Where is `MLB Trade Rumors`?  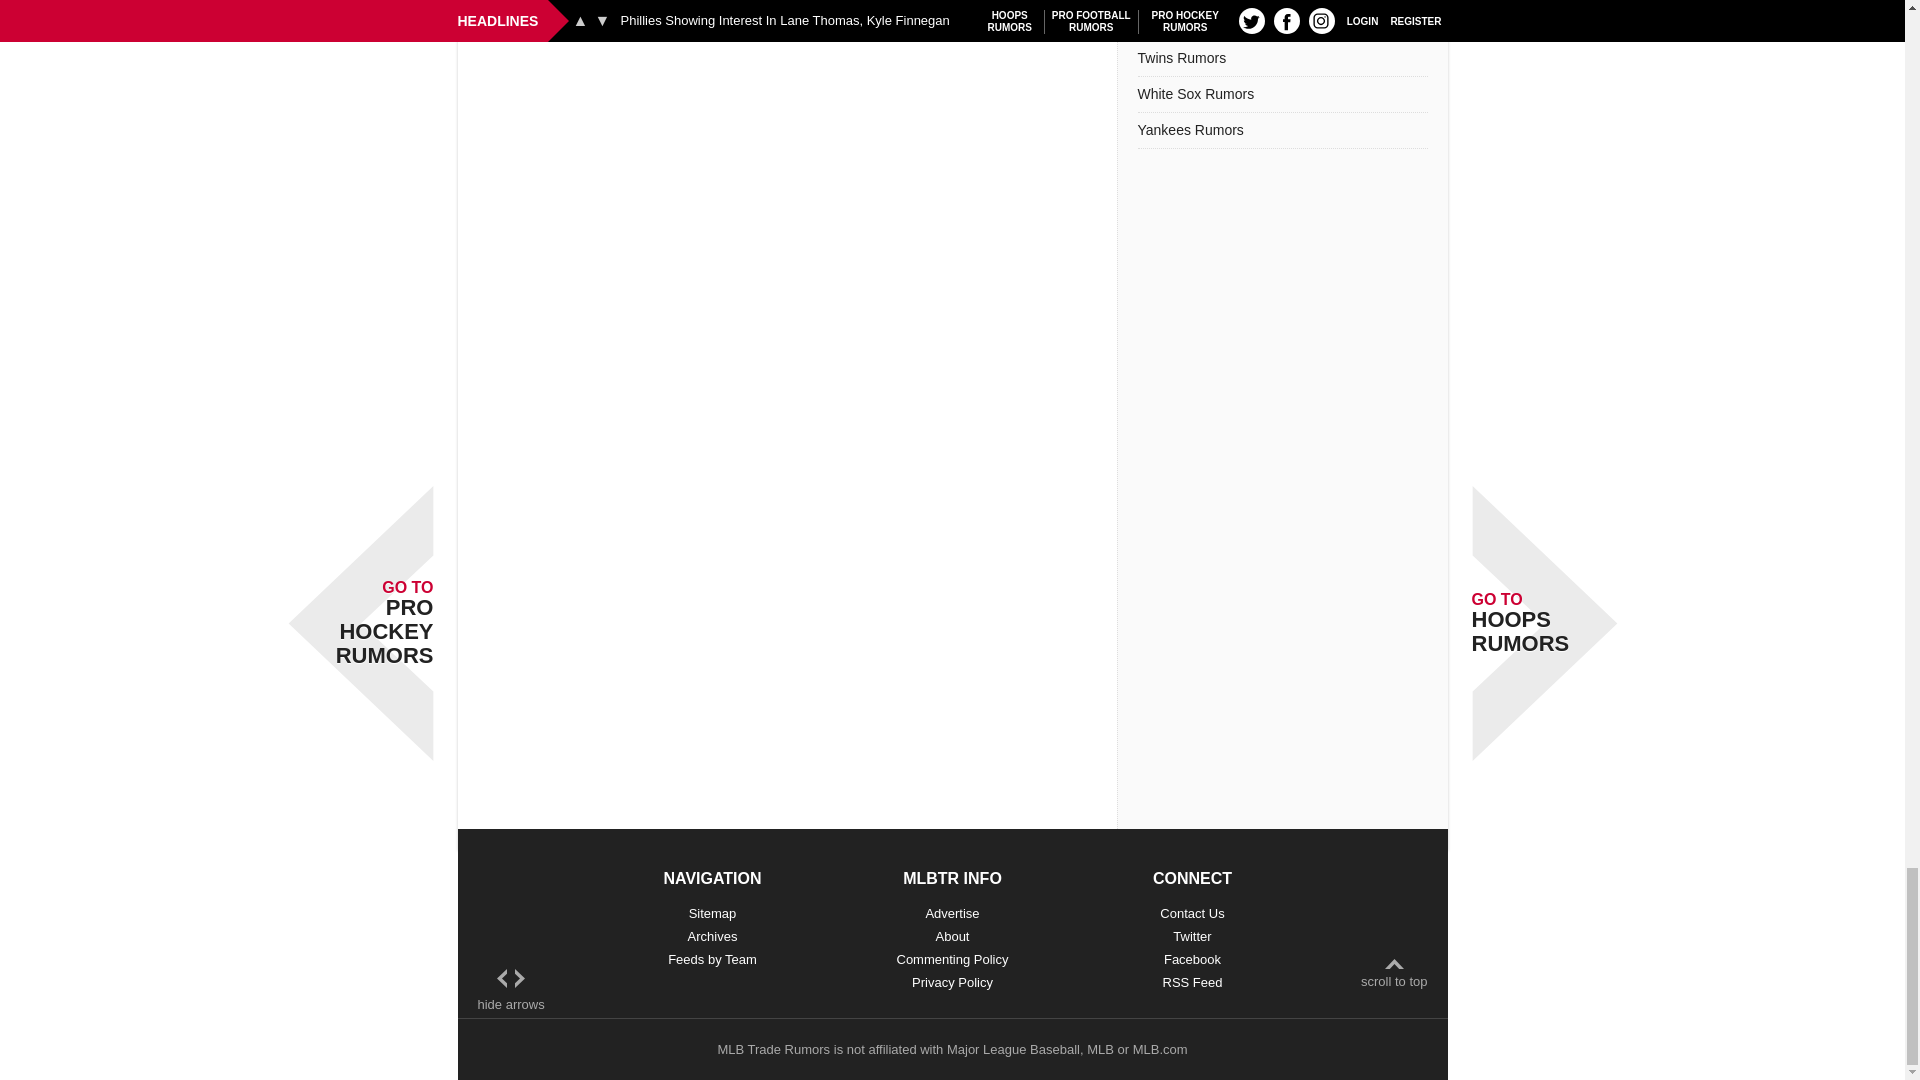
MLB Trade Rumors is located at coordinates (772, 1050).